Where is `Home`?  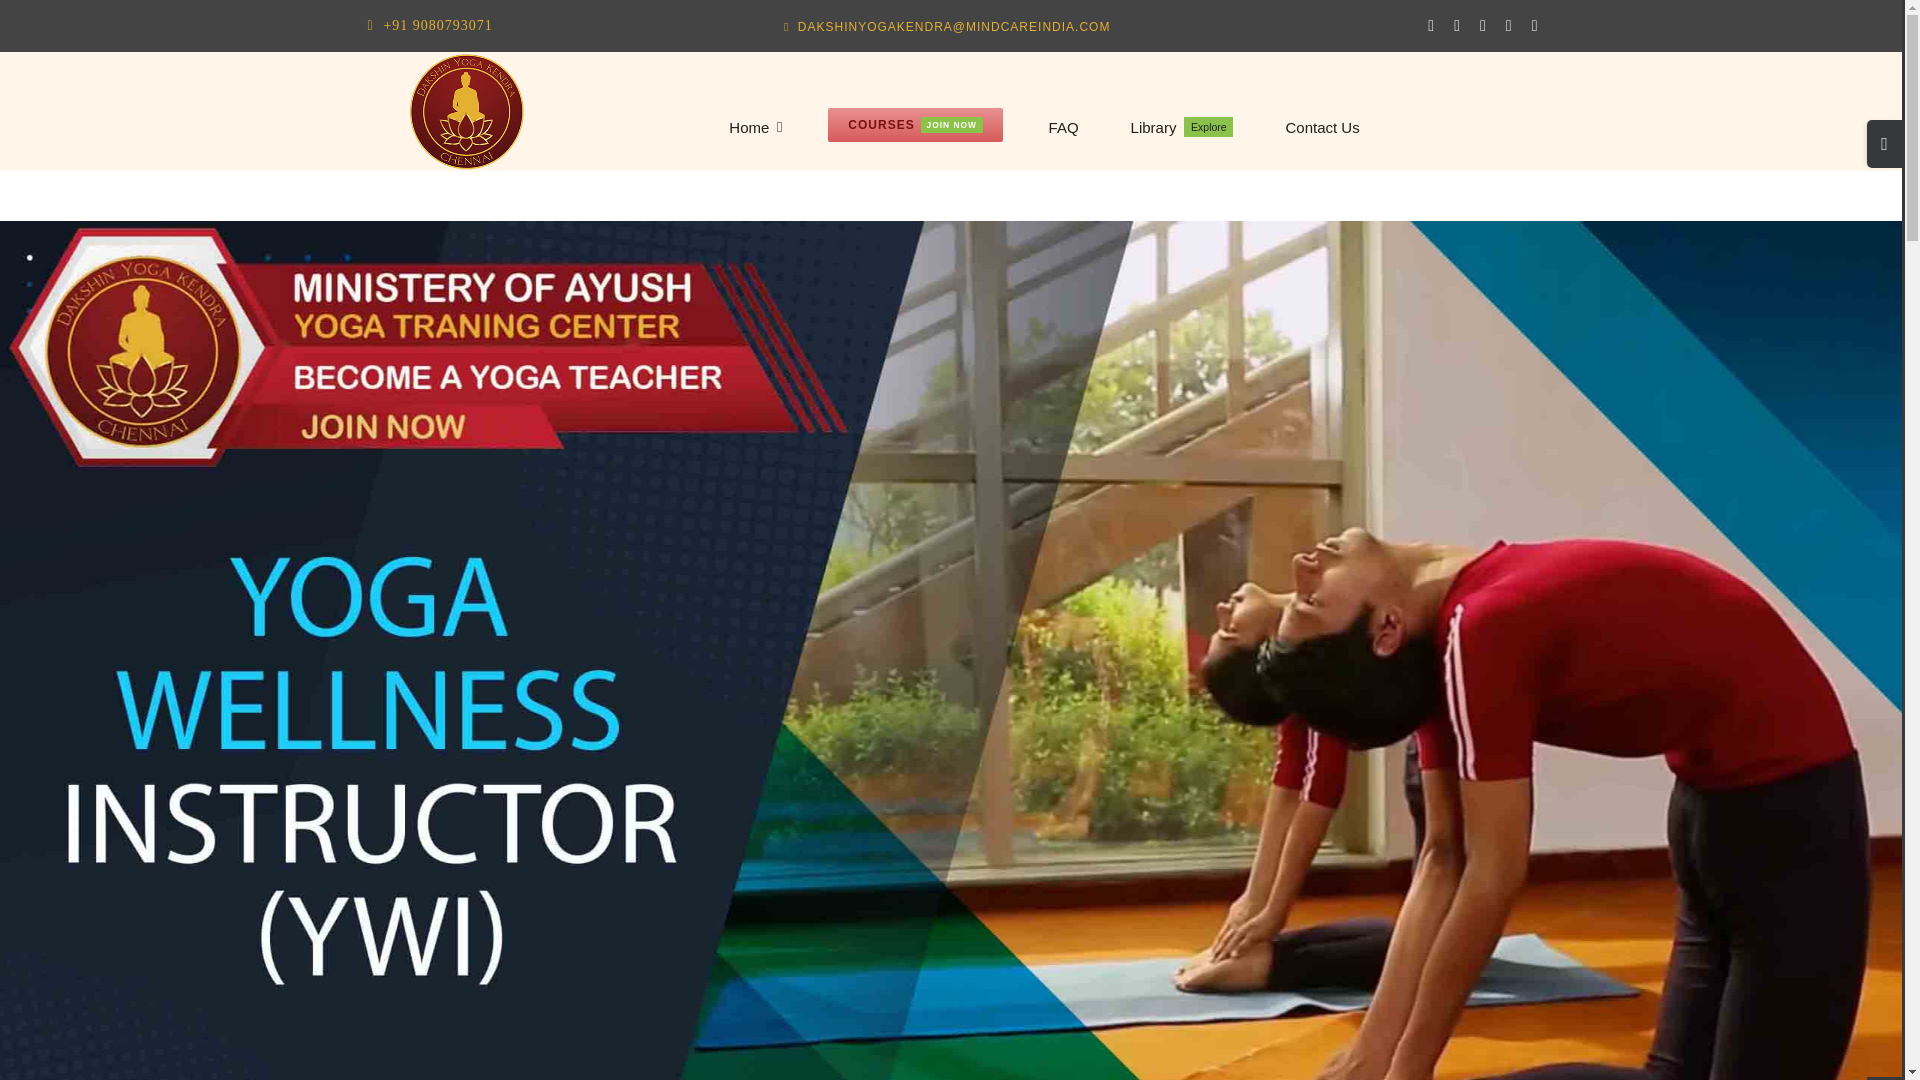 Home is located at coordinates (1322, 128).